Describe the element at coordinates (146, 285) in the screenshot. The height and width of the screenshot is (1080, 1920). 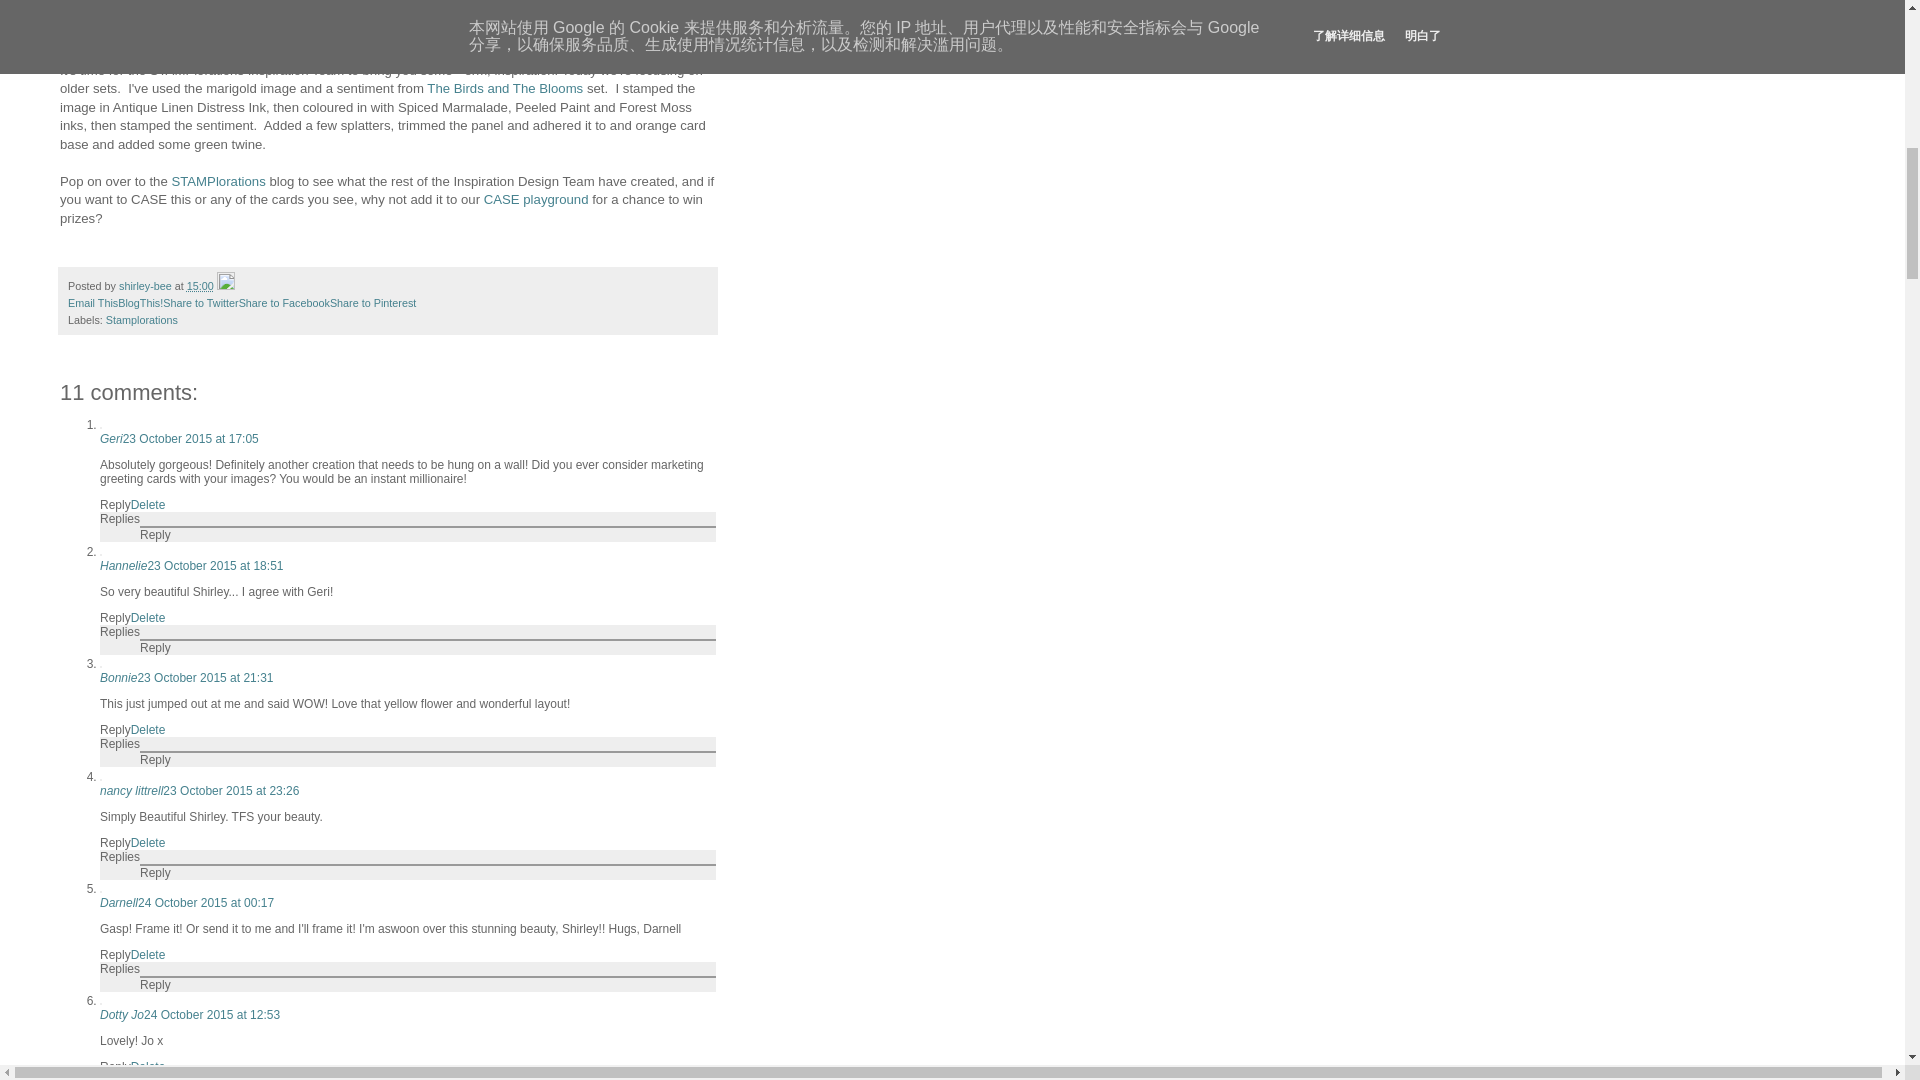
I see `author profile` at that location.